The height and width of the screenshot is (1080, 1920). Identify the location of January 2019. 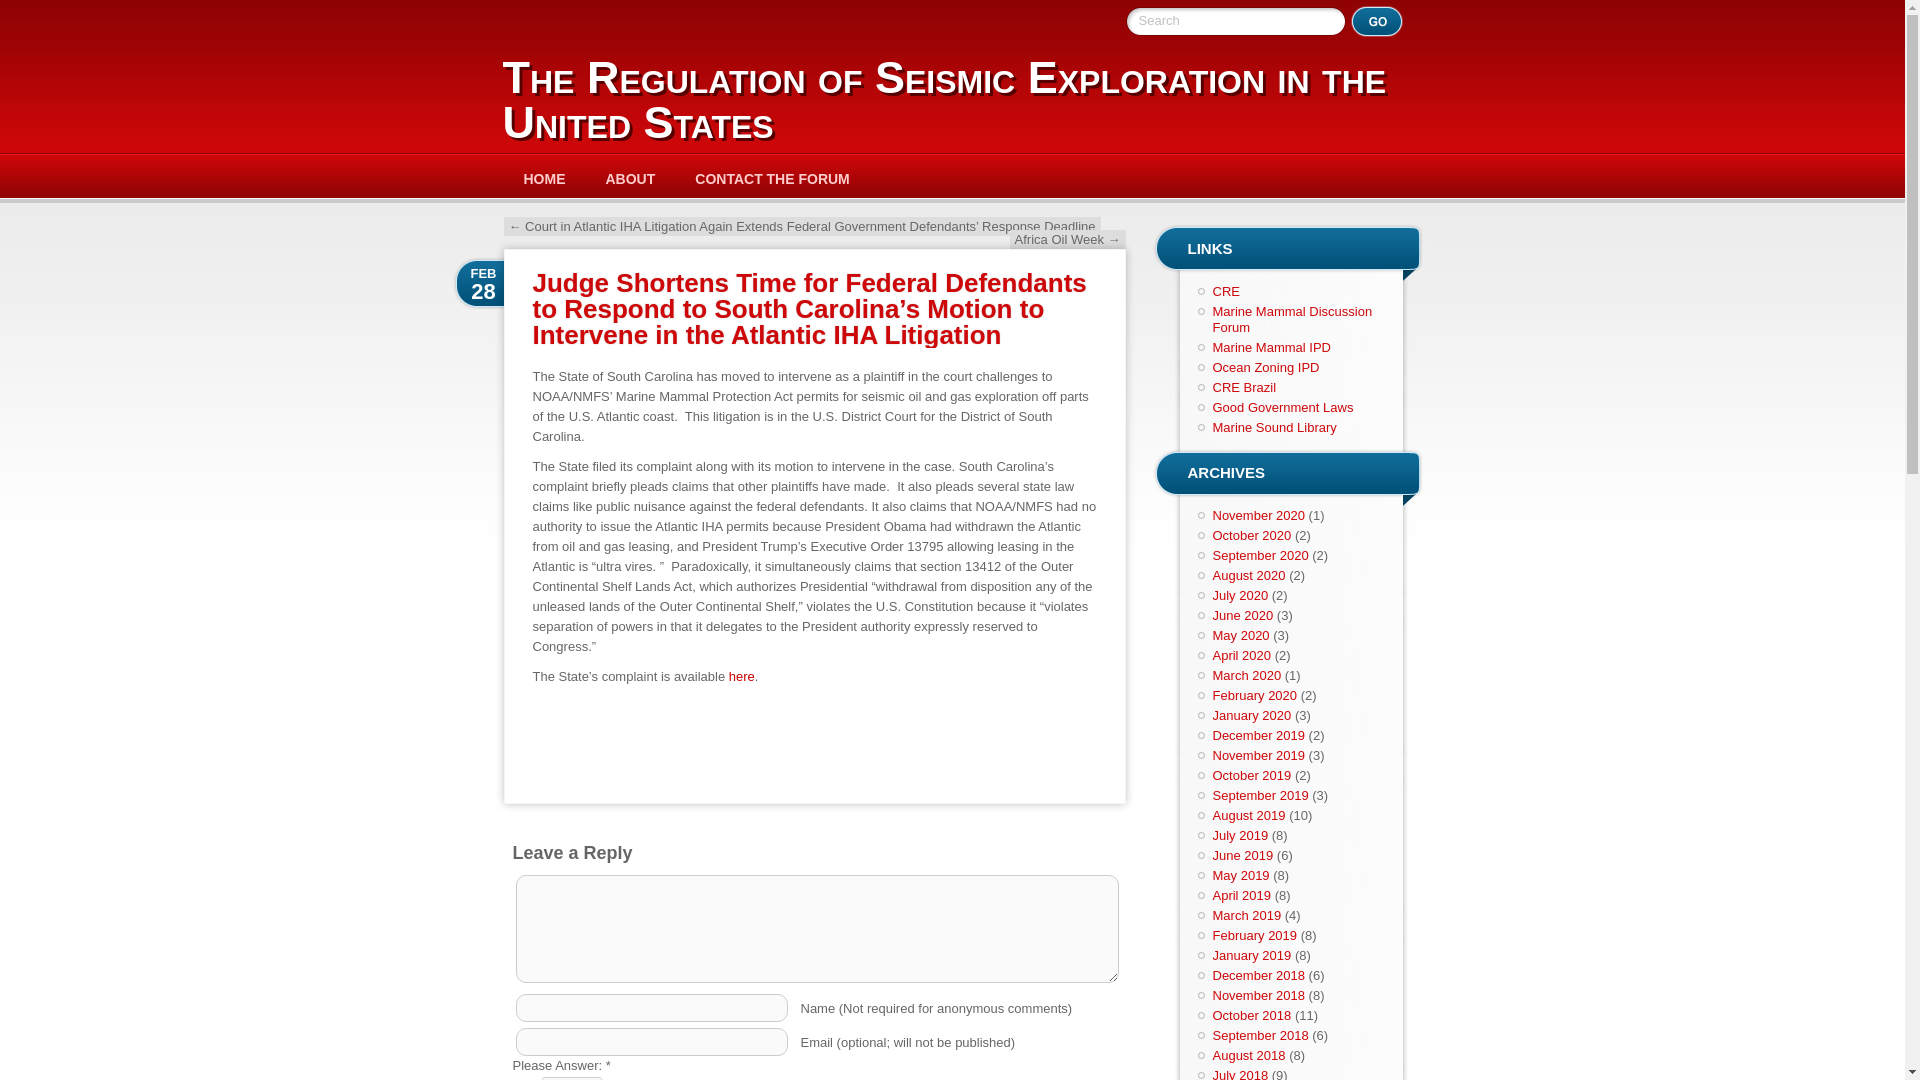
(1250, 956).